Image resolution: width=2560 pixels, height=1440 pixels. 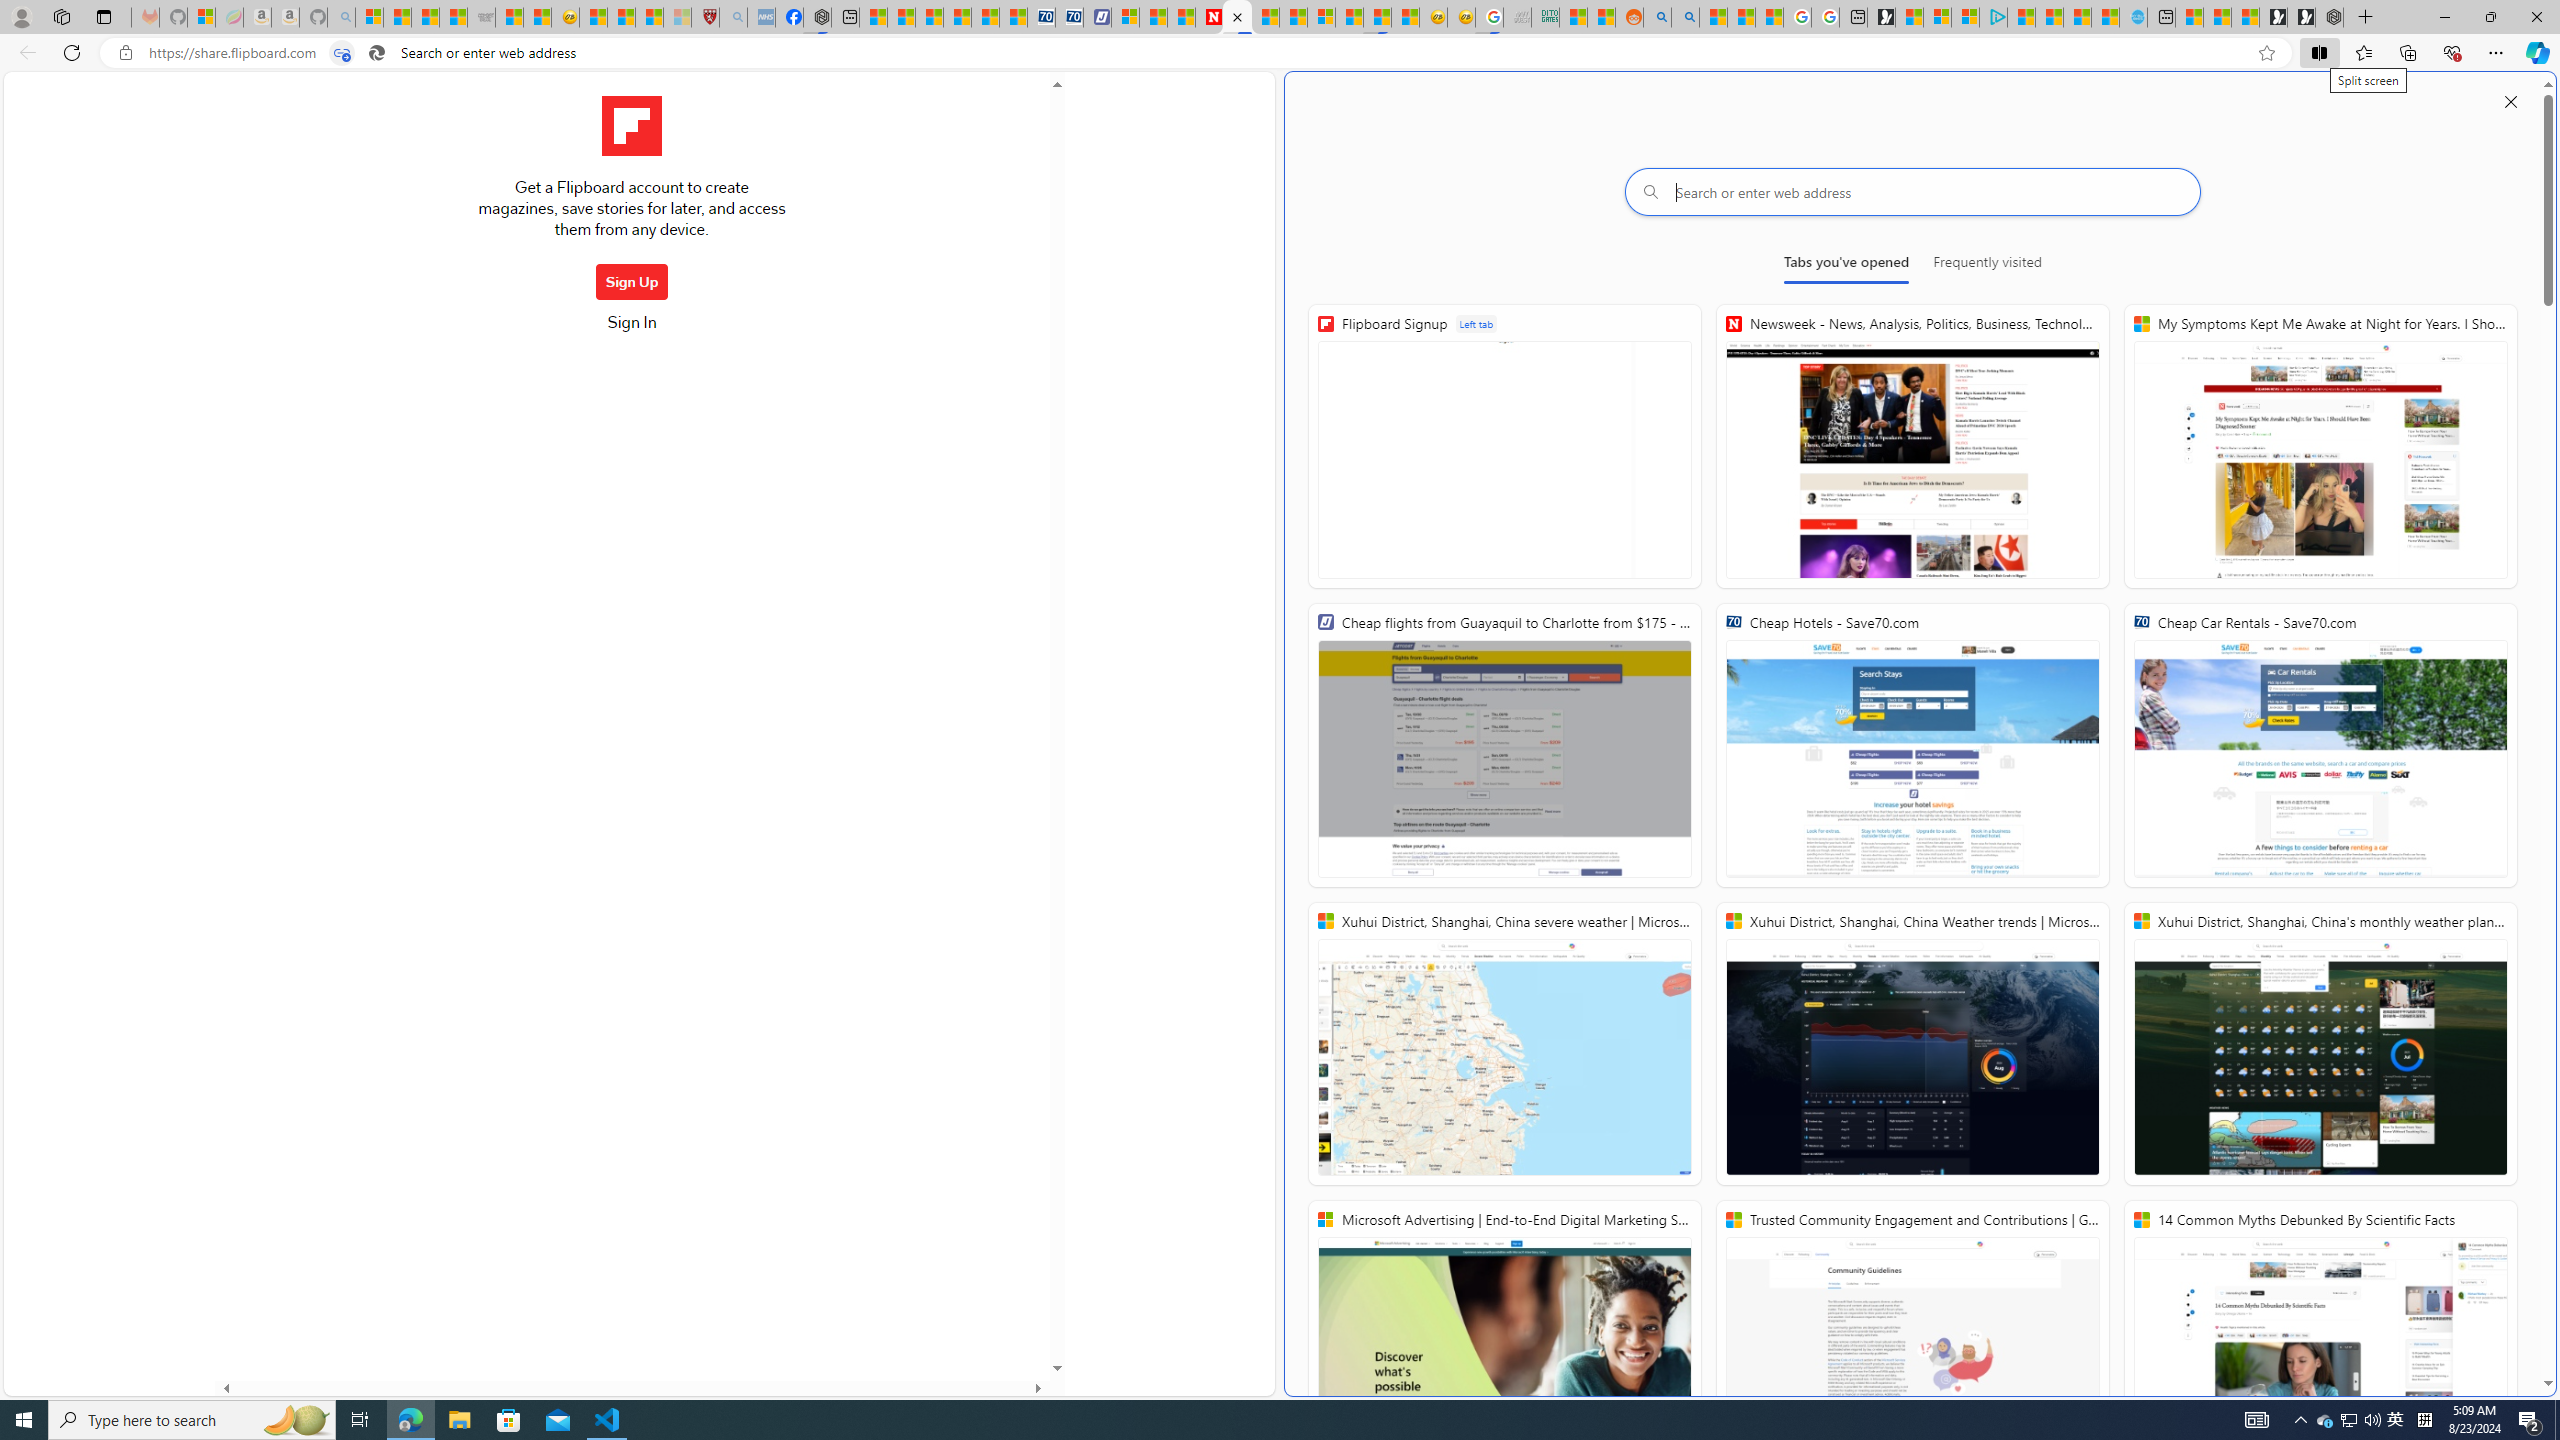 What do you see at coordinates (1070, 17) in the screenshot?
I see `Cheap Hotels - Save70.com` at bounding box center [1070, 17].